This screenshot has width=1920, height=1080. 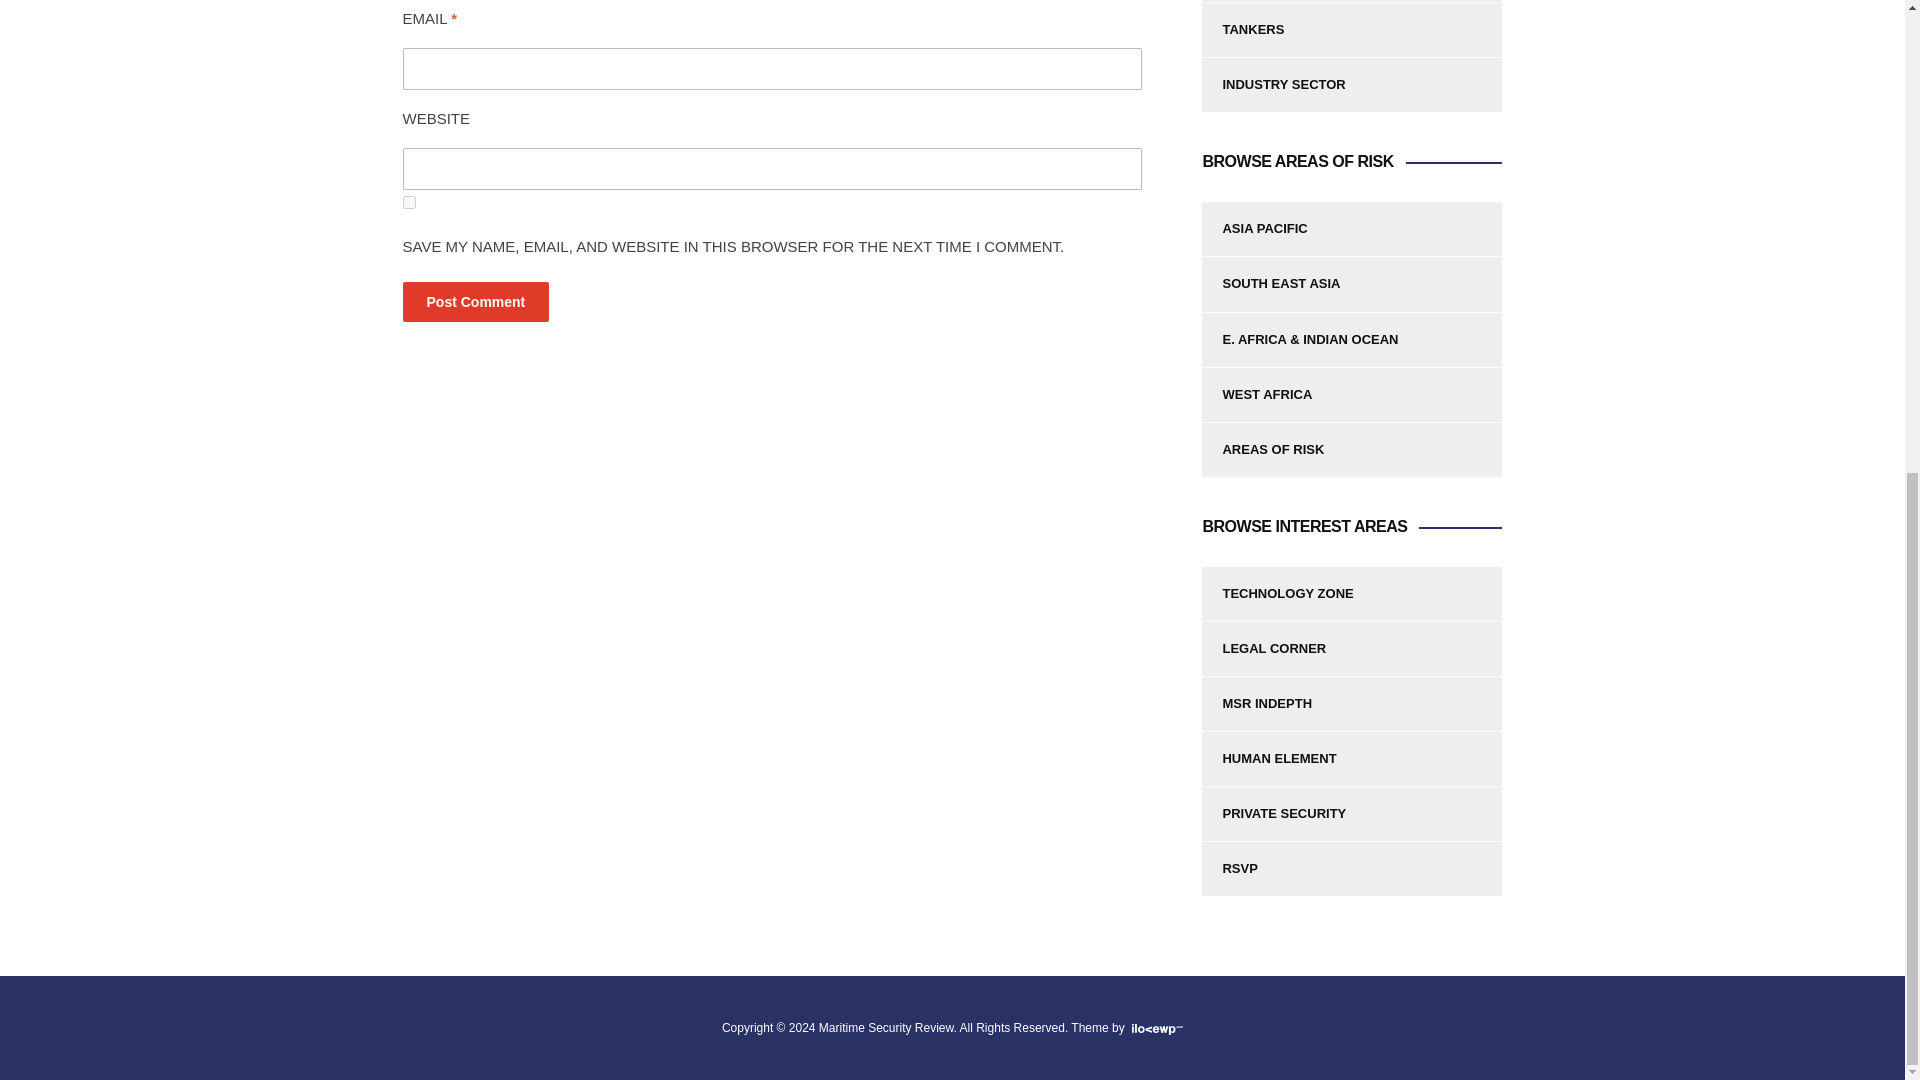 What do you see at coordinates (1351, 229) in the screenshot?
I see `ASIA PACIFIC` at bounding box center [1351, 229].